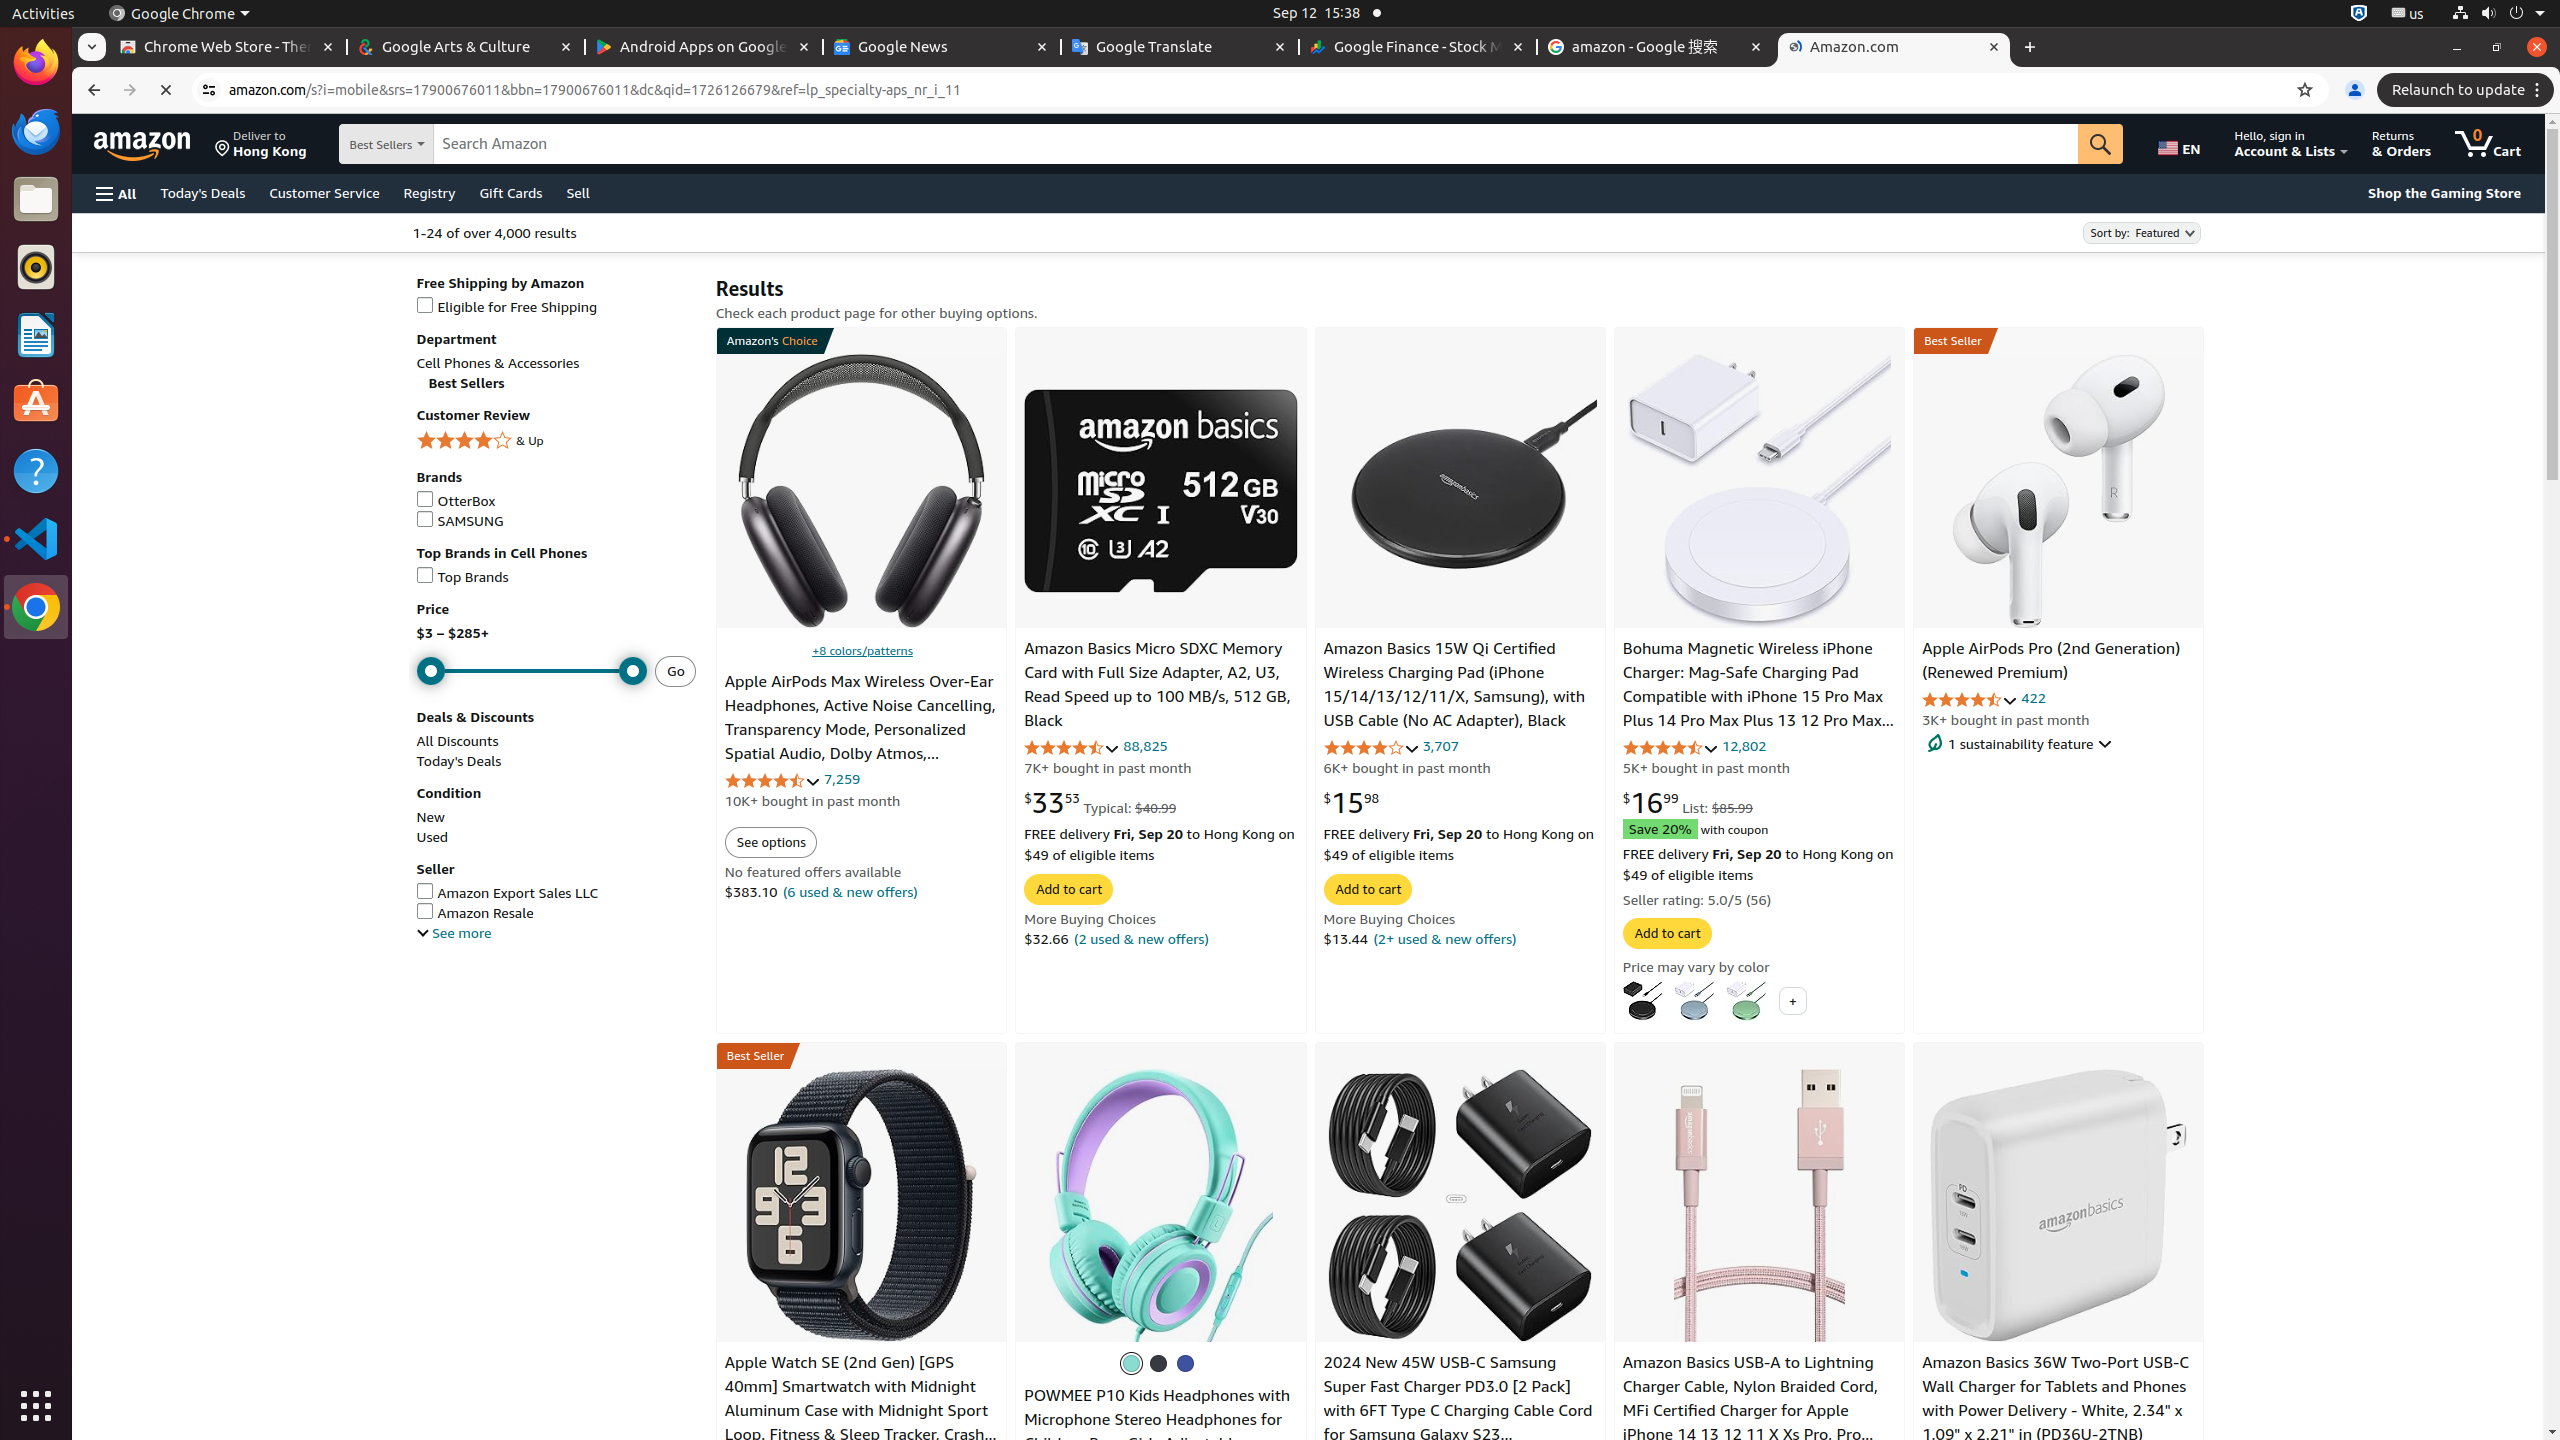 This screenshot has height=1440, width=2560. What do you see at coordinates (556, 578) in the screenshot?
I see `Top Brands` at bounding box center [556, 578].